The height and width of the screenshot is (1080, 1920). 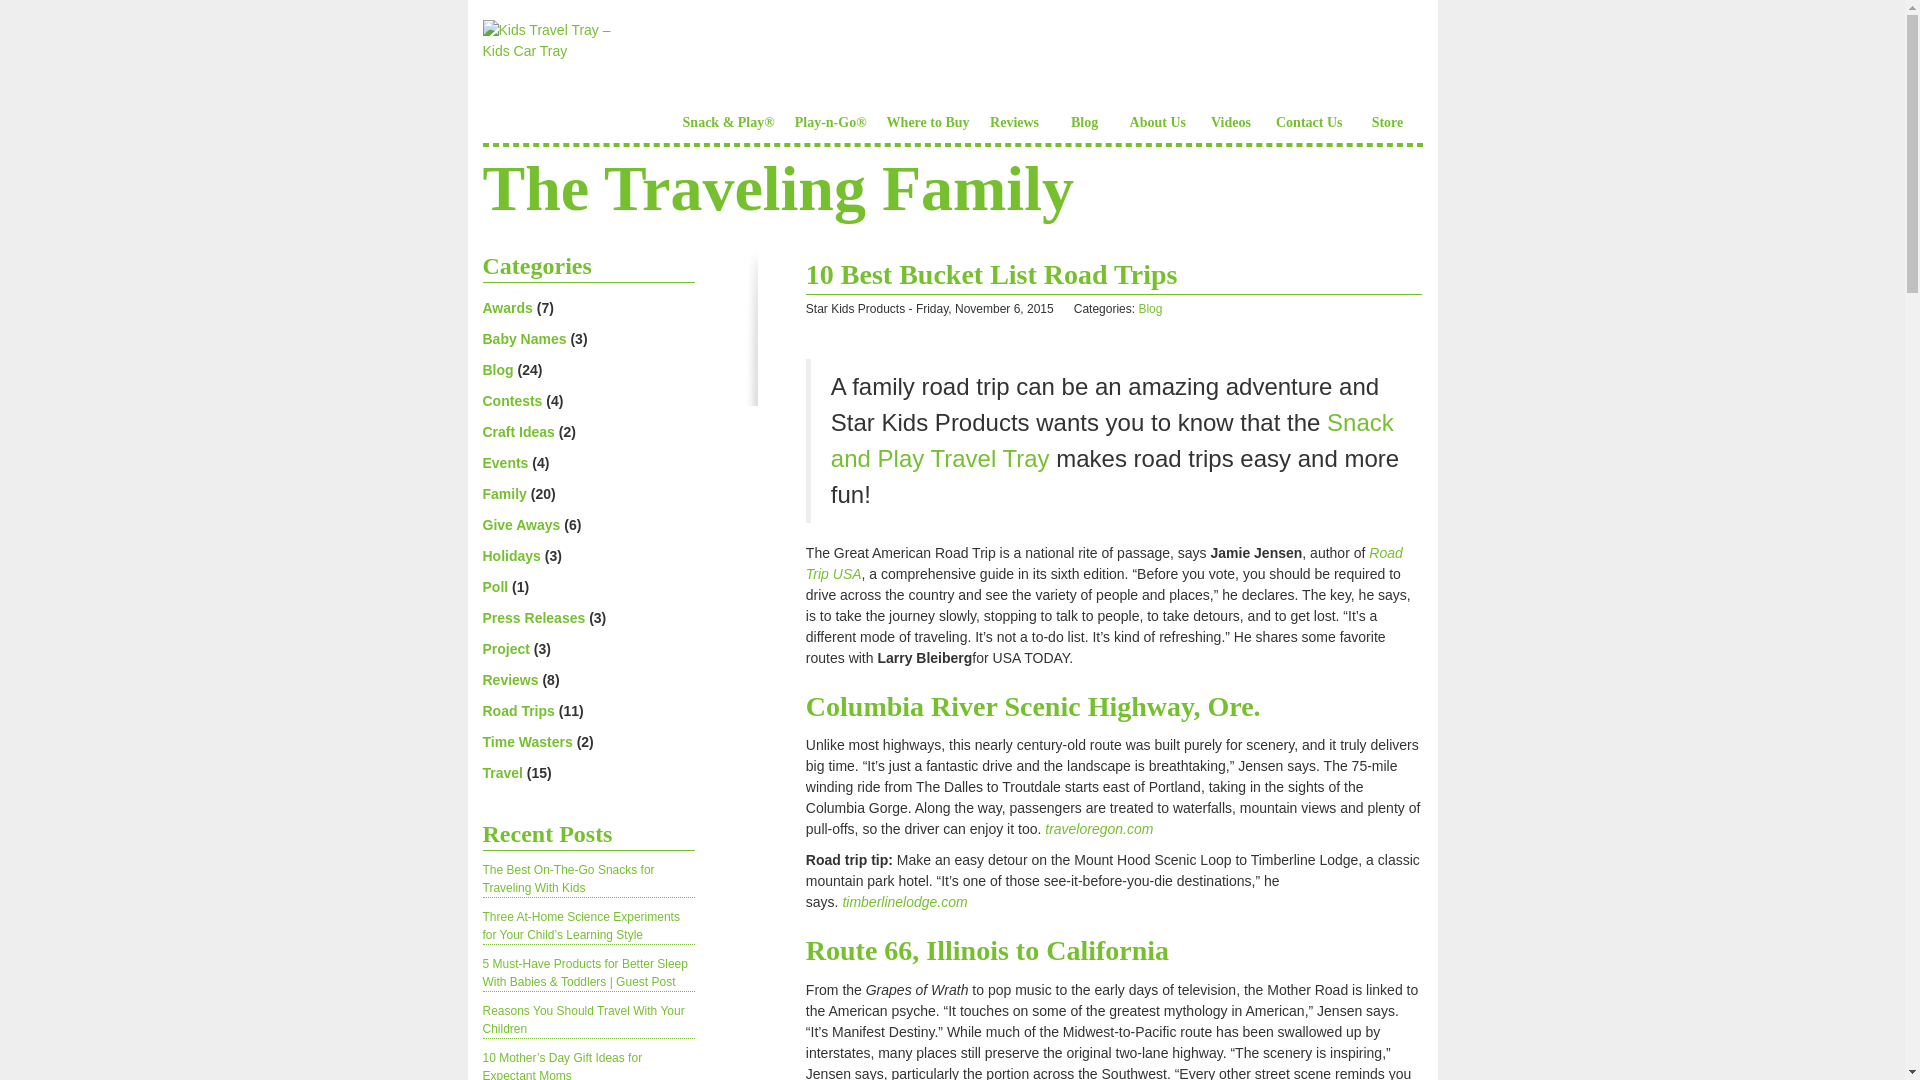 What do you see at coordinates (582, 1020) in the screenshot?
I see `Reasons You Should Travel With Your Children` at bounding box center [582, 1020].